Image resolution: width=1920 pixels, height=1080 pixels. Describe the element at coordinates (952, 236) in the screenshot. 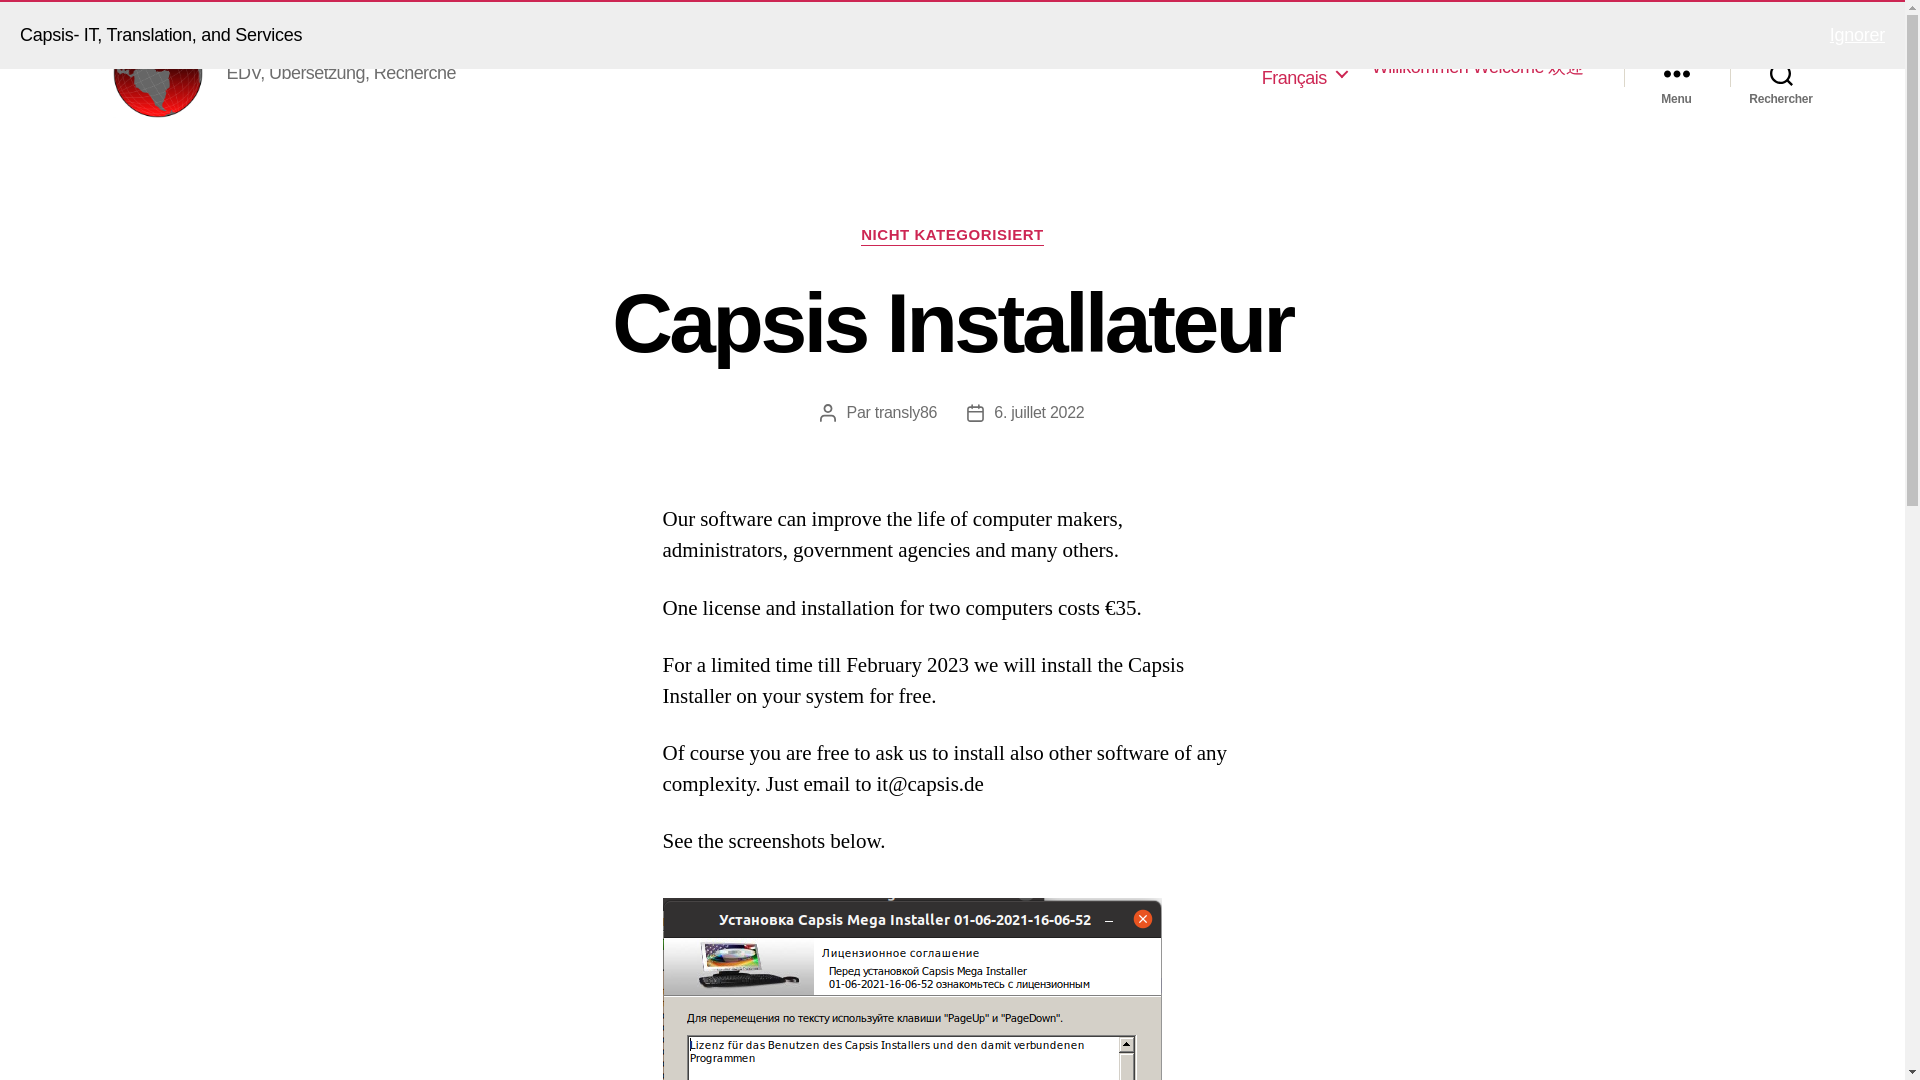

I see `NICHT KATEGORISIERT` at that location.